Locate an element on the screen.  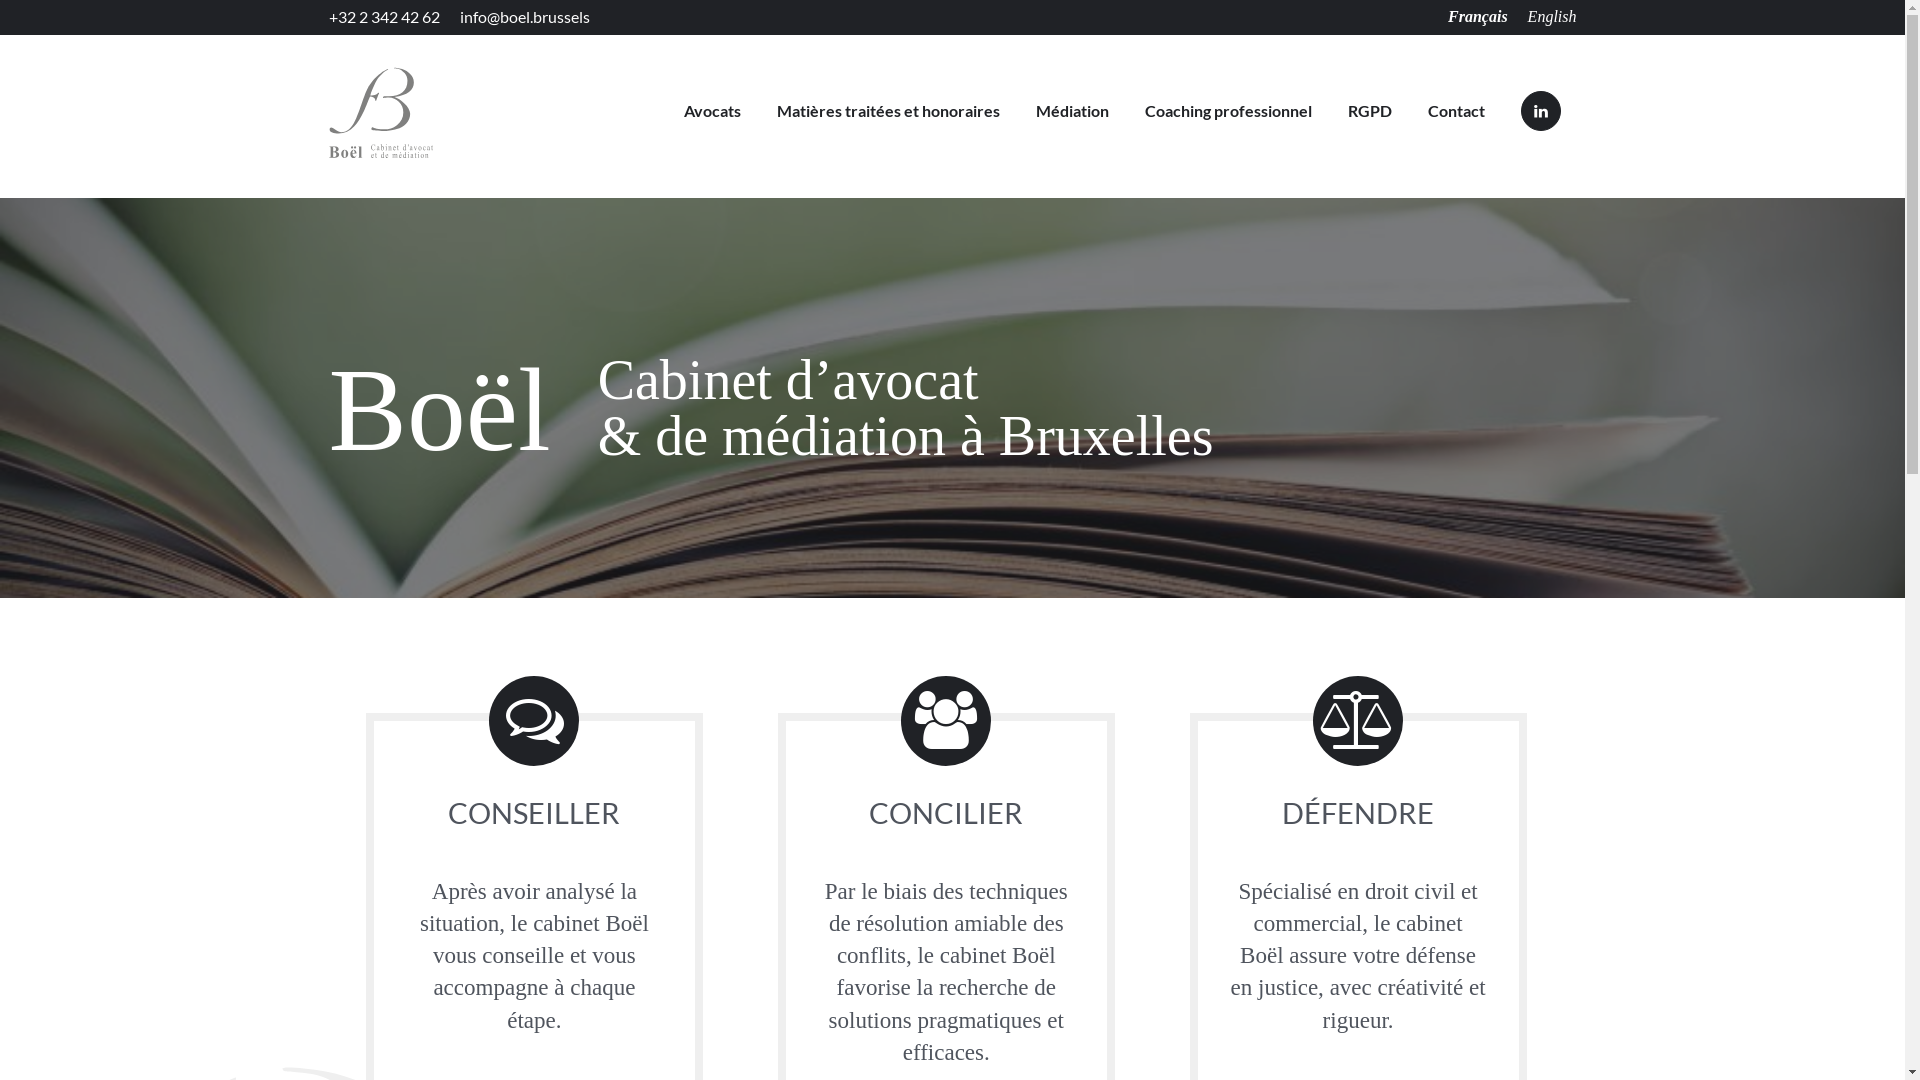
Avocats is located at coordinates (712, 111).